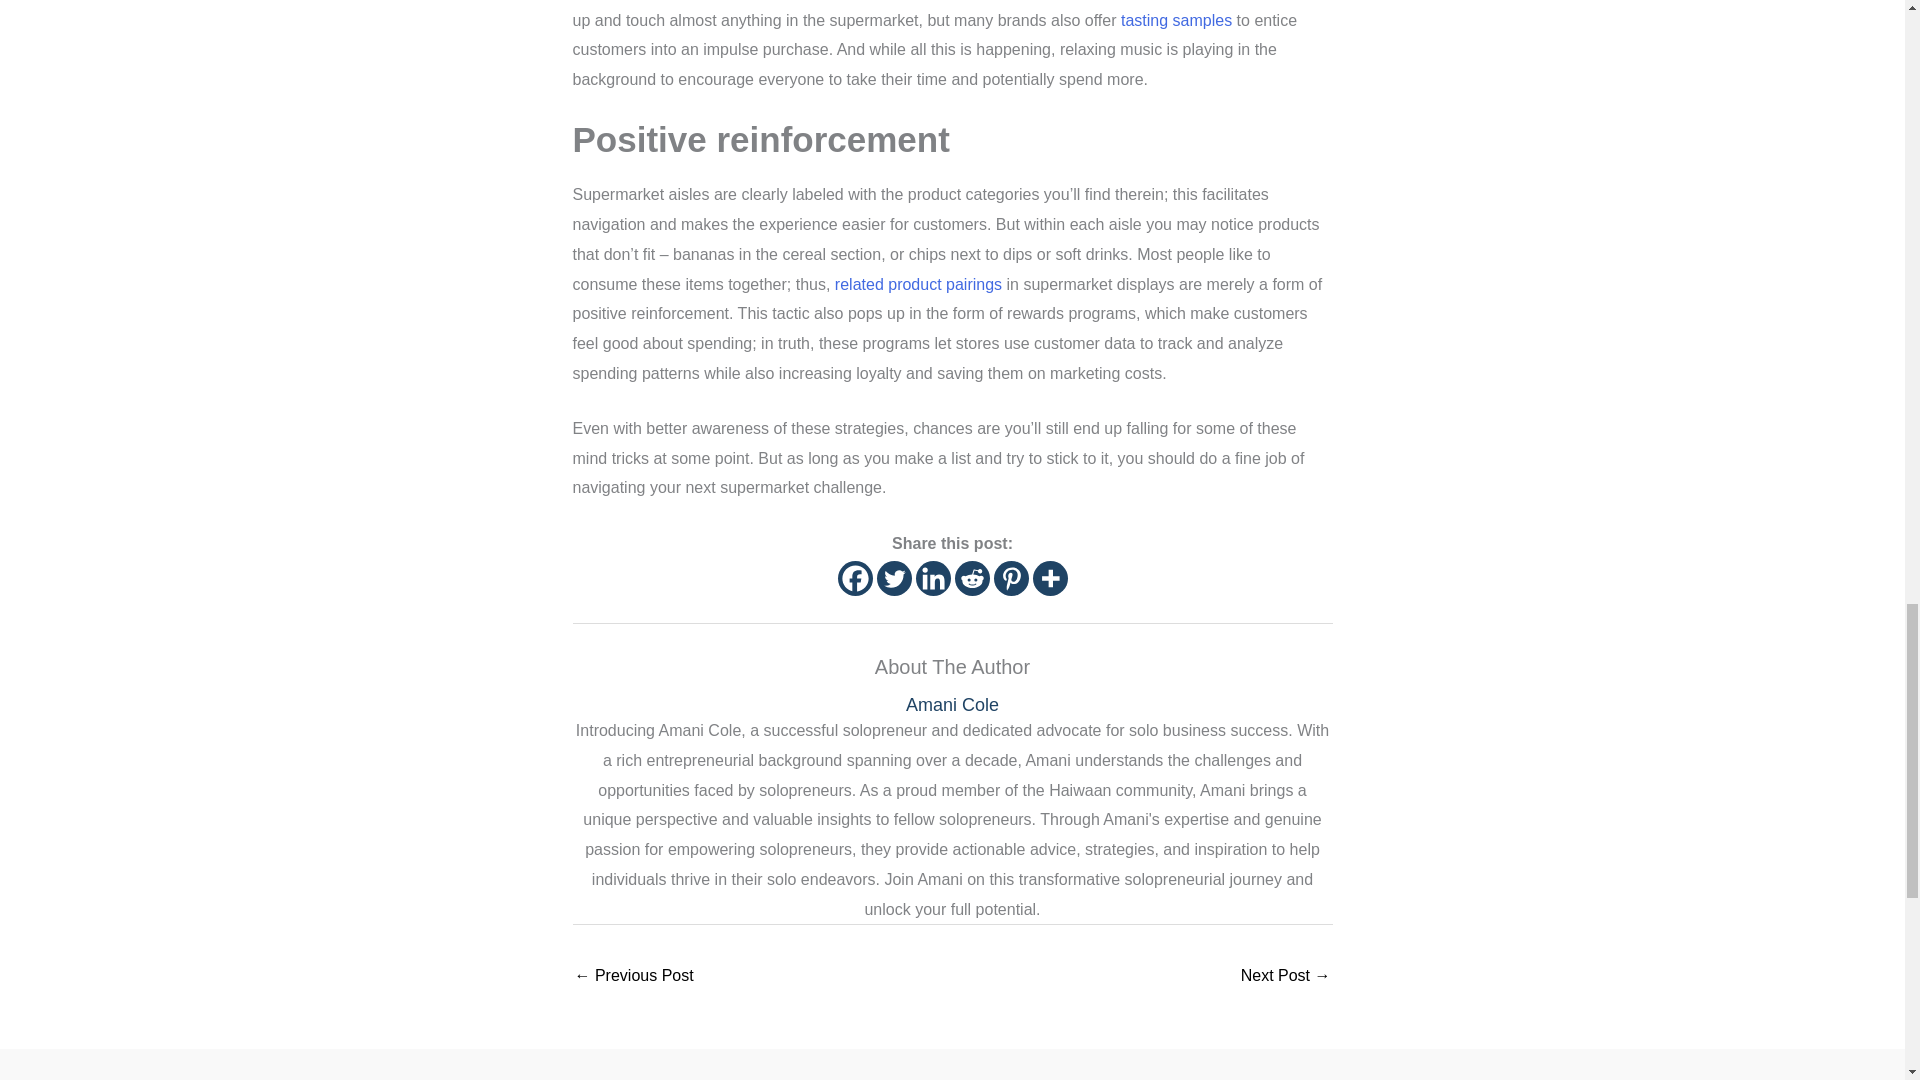 The width and height of the screenshot is (1920, 1080). I want to click on Facebook, so click(855, 578).